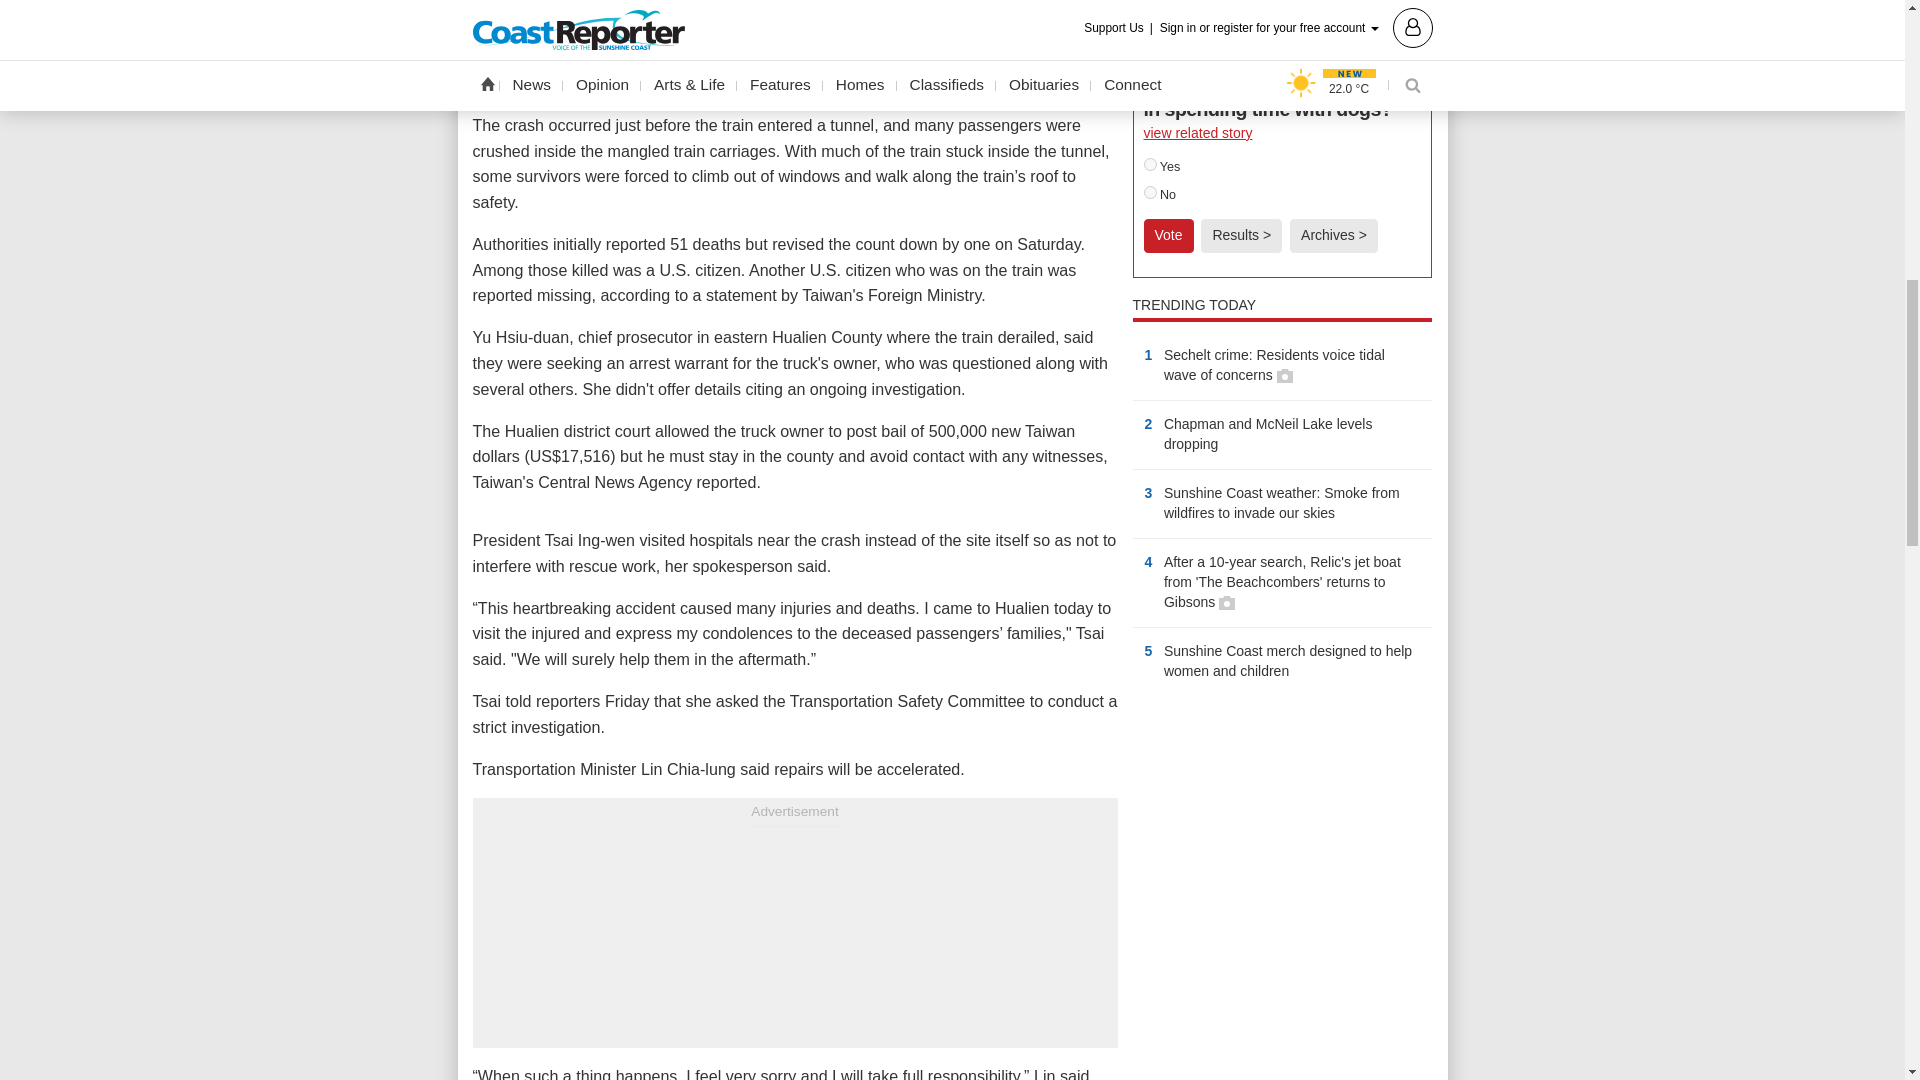  Describe the element at coordinates (1226, 603) in the screenshot. I see `Has a gallery` at that location.